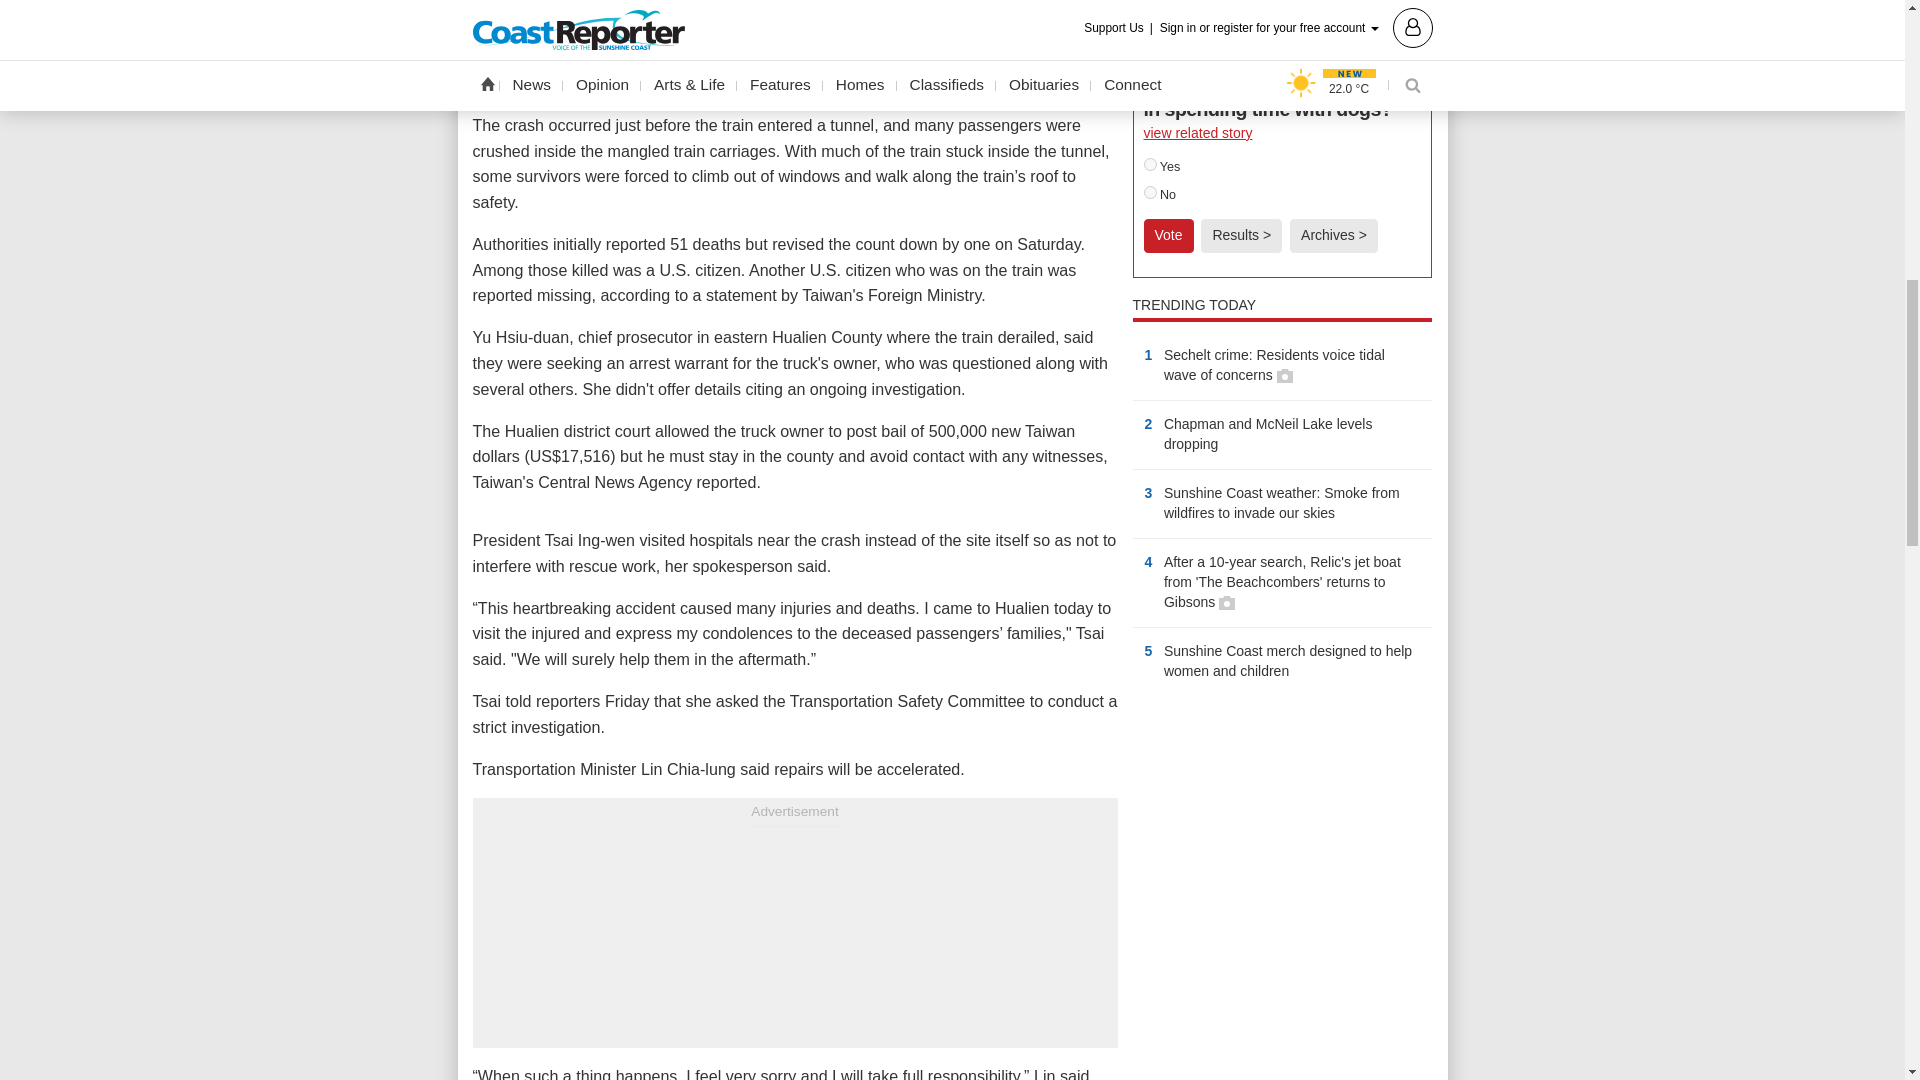  Describe the element at coordinates (1226, 603) in the screenshot. I see `Has a gallery` at that location.